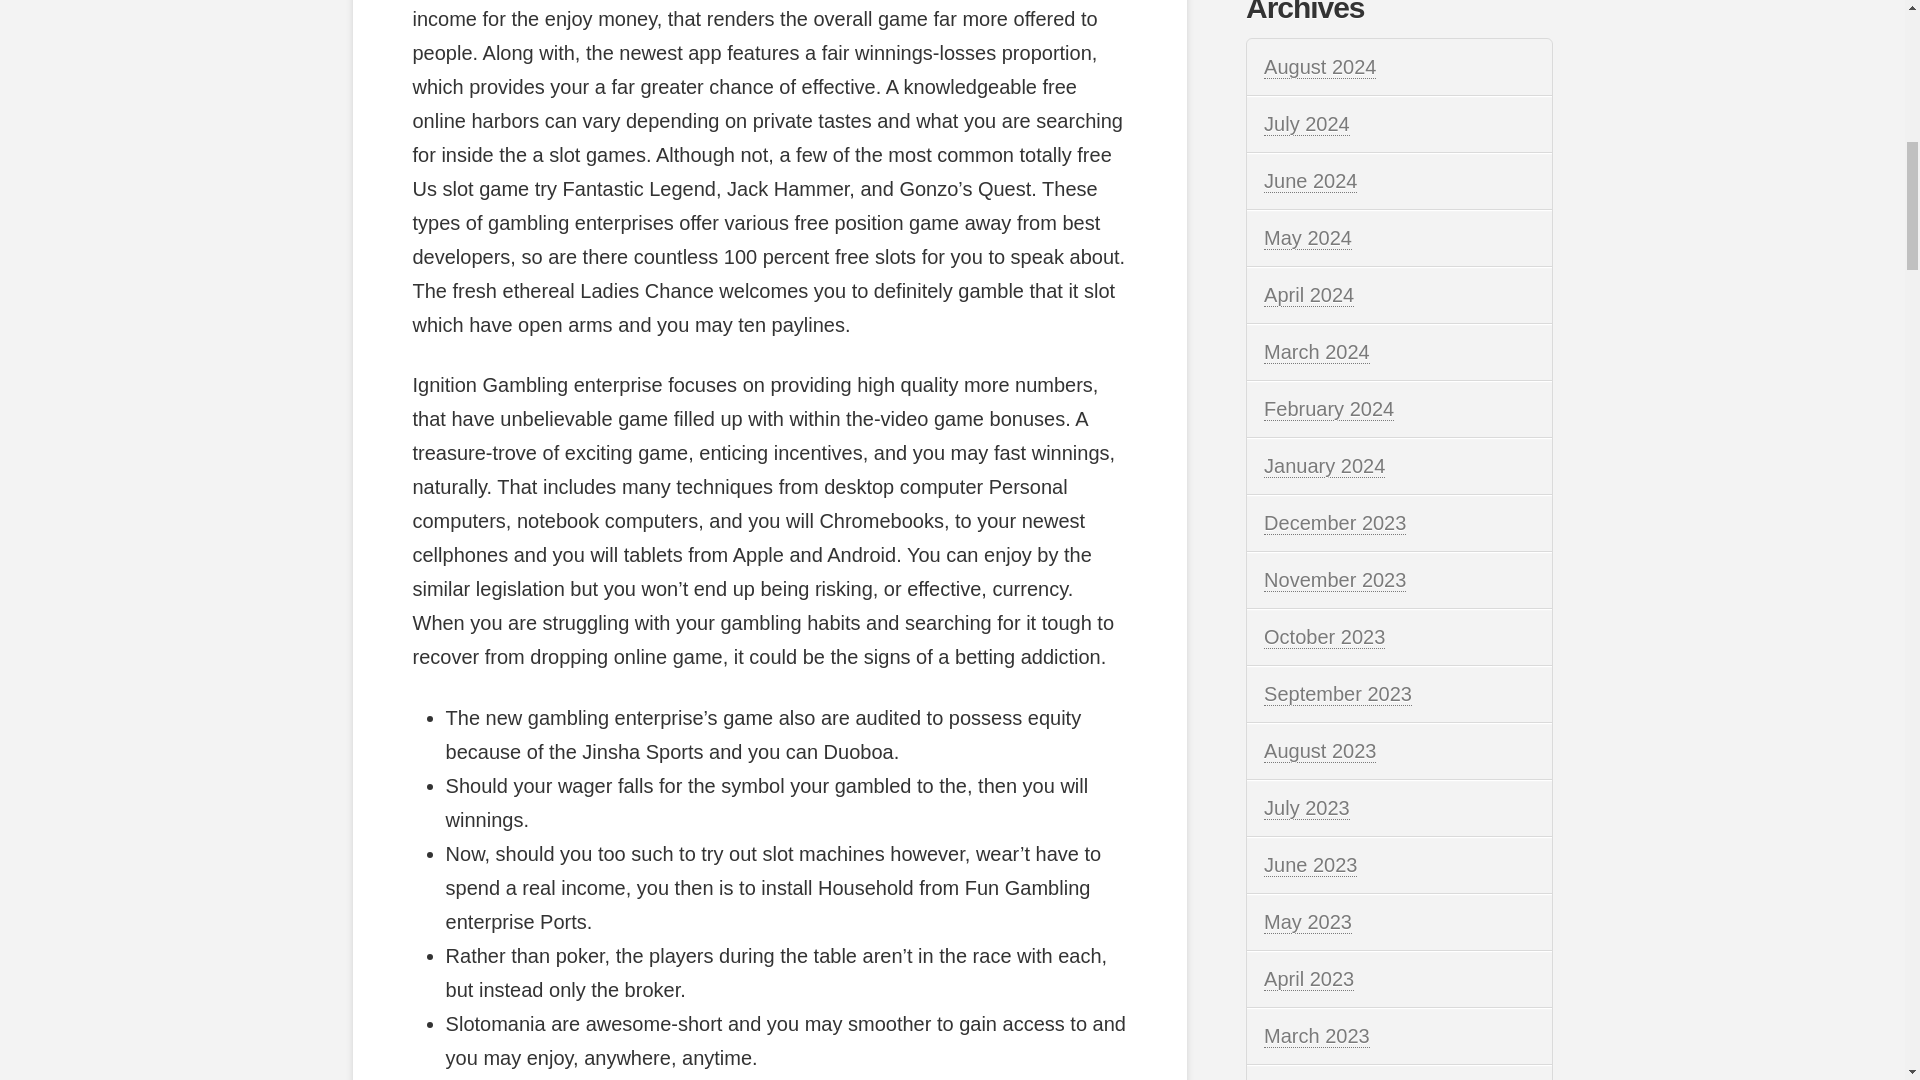 The width and height of the screenshot is (1920, 1080). I want to click on August 2024, so click(1320, 67).